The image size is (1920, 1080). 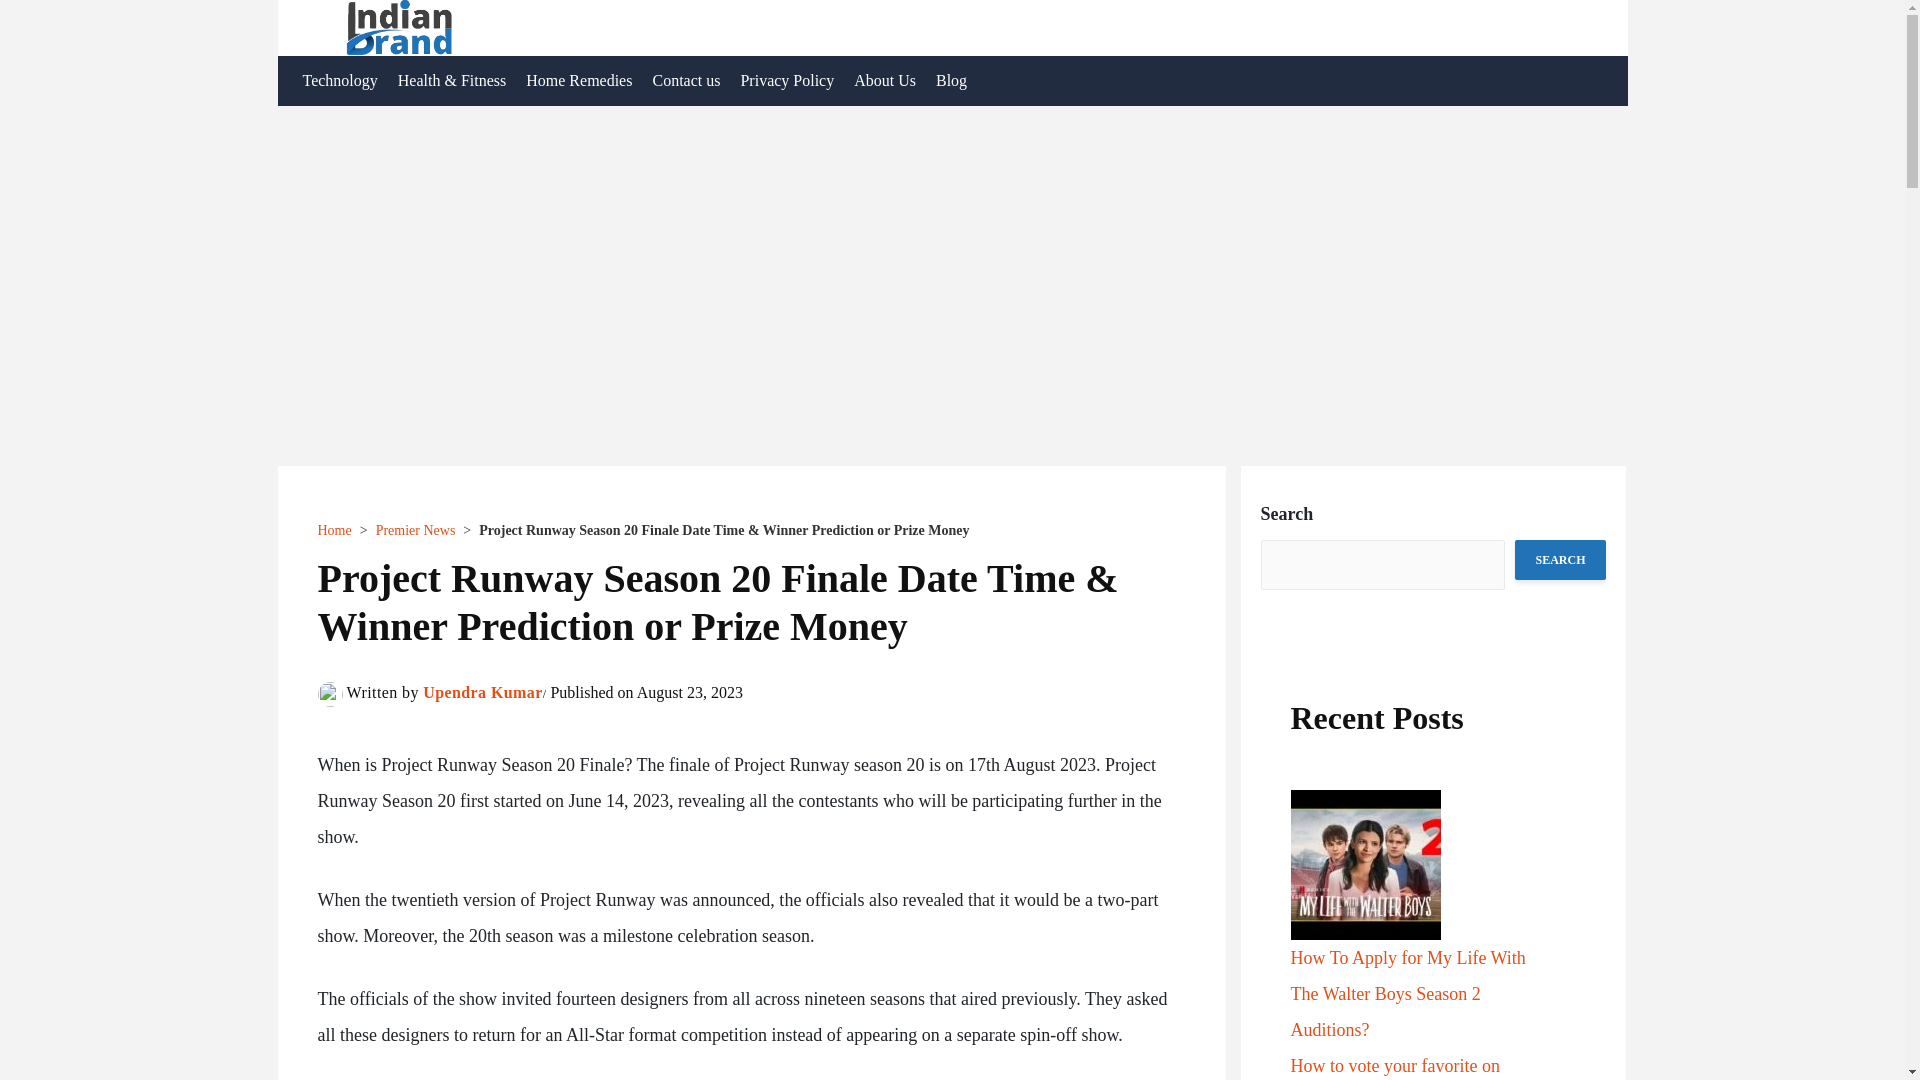 I want to click on Privacy Policy, so click(x=786, y=80).